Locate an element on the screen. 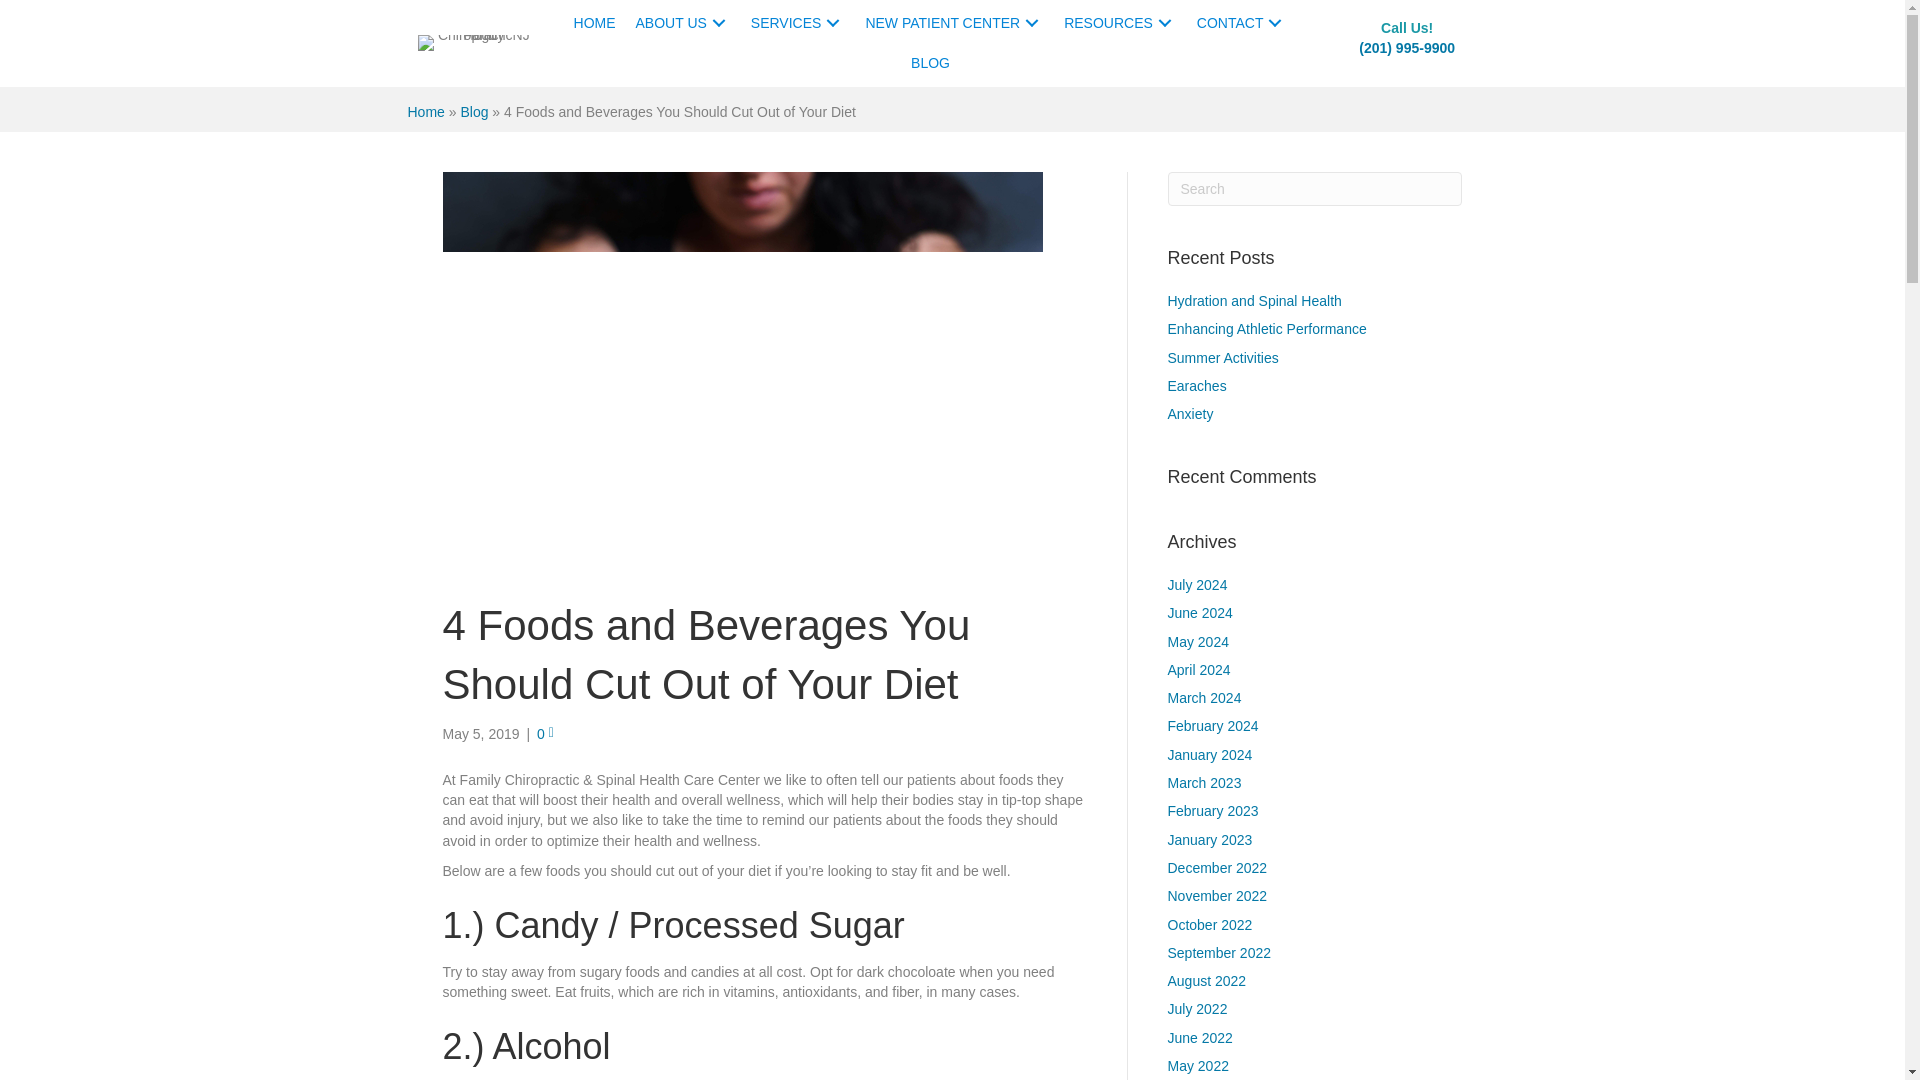 This screenshot has height=1080, width=1920. 0 is located at coordinates (546, 733).